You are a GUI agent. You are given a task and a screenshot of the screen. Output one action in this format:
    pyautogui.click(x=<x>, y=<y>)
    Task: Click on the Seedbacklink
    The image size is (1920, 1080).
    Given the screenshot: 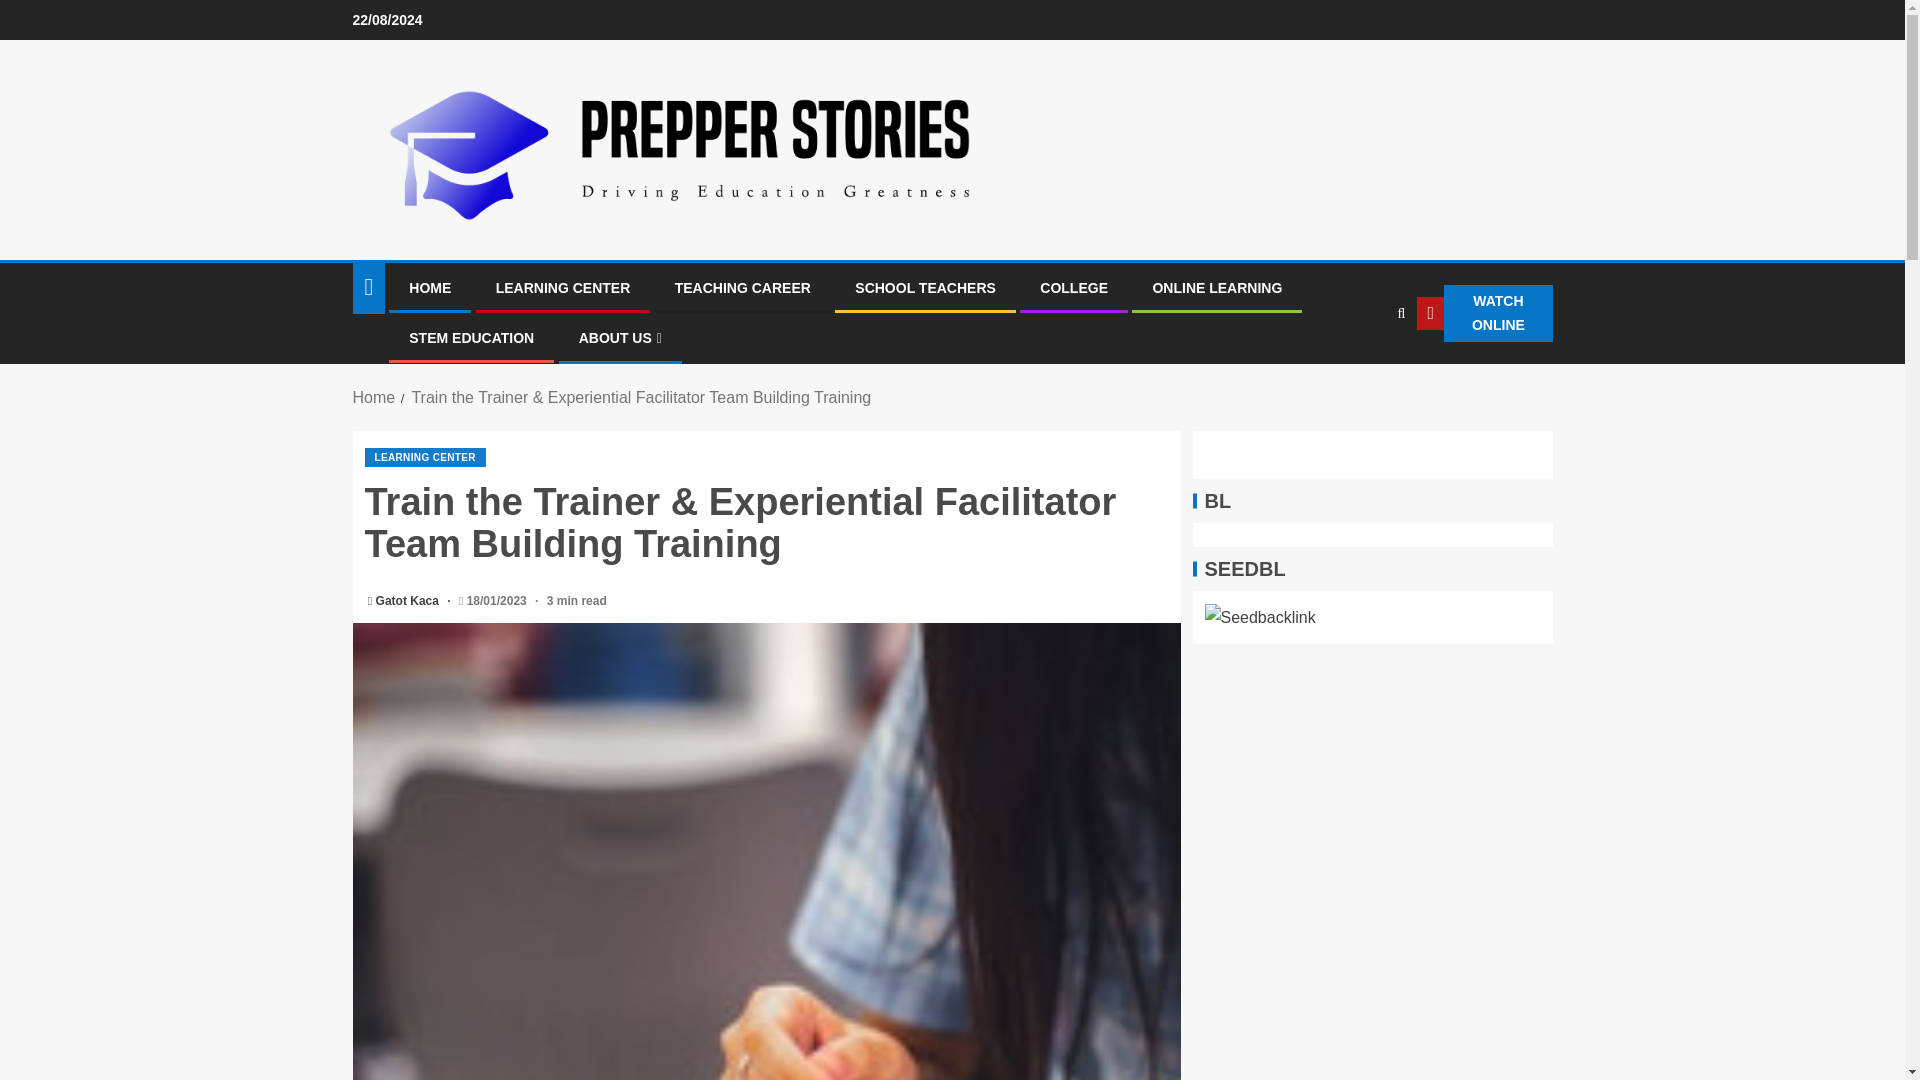 What is the action you would take?
    pyautogui.click(x=1259, y=616)
    